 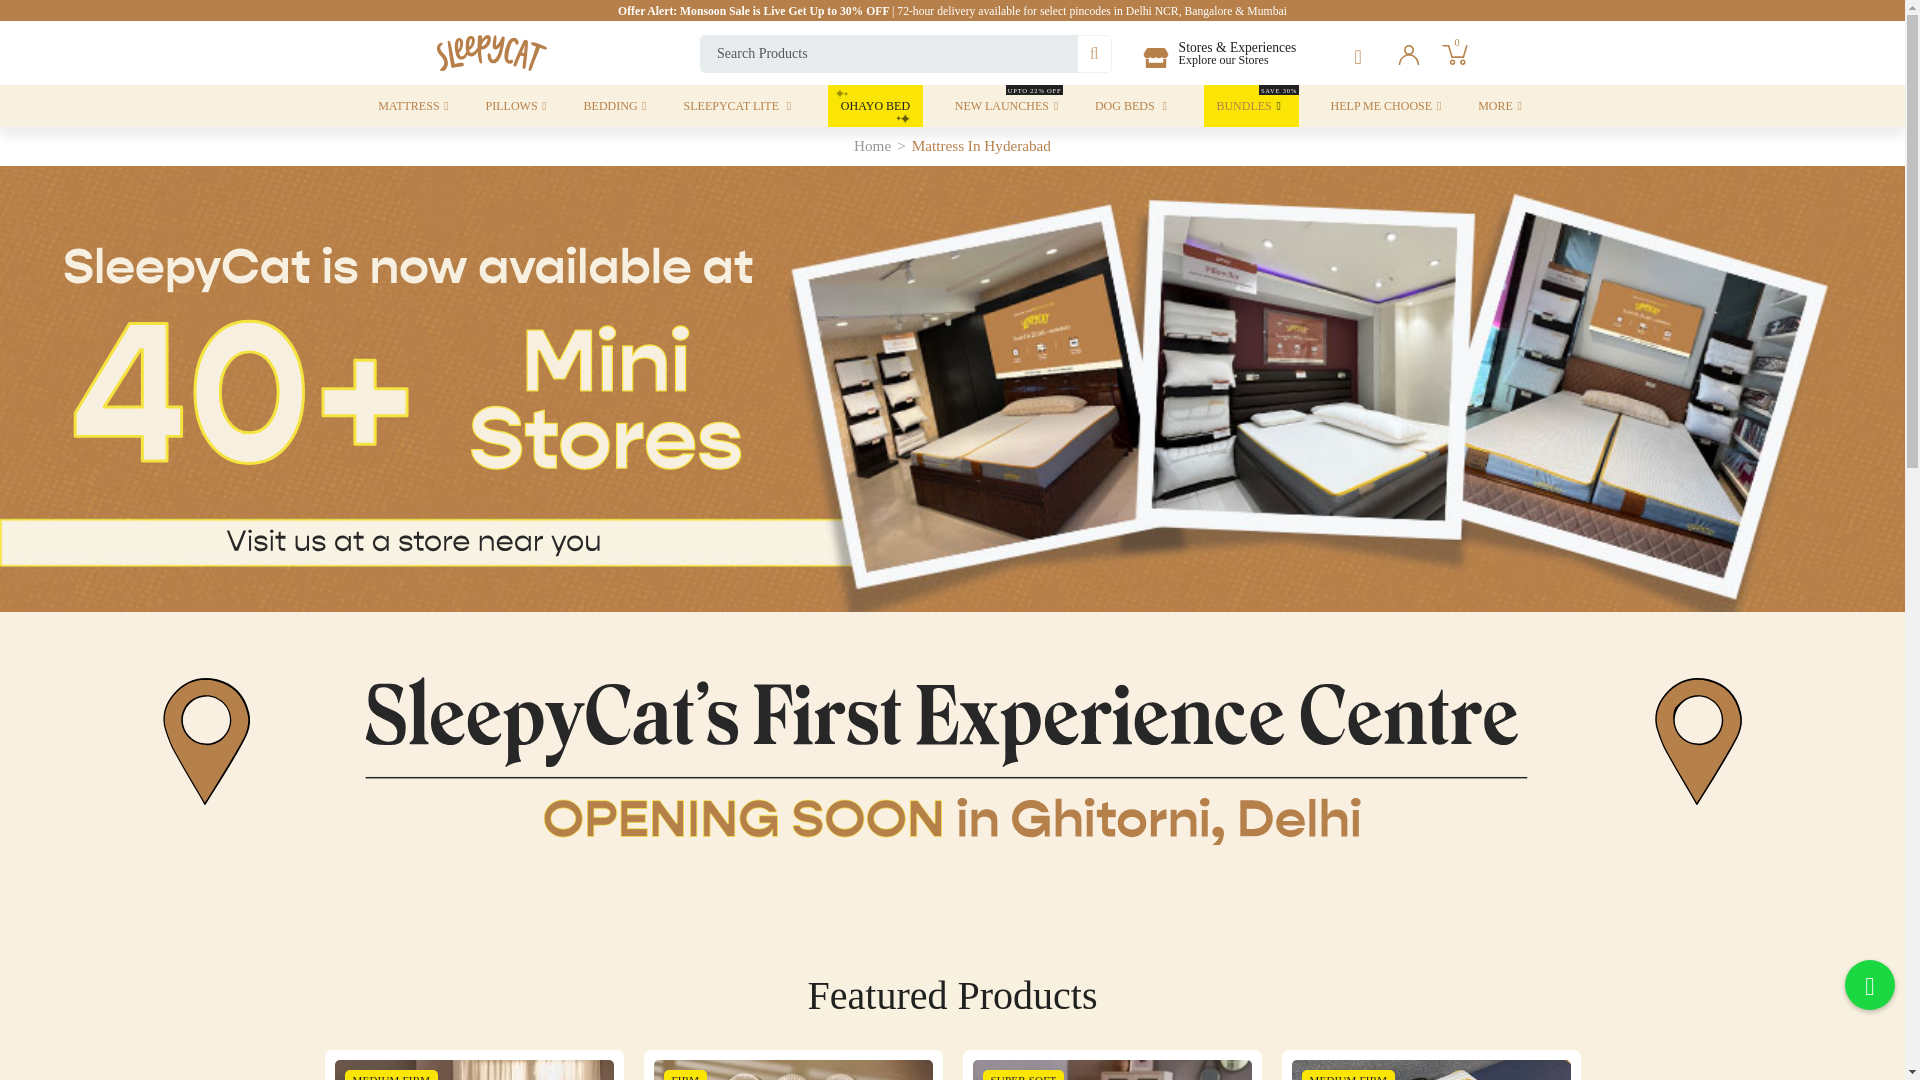 What do you see at coordinates (1455, 50) in the screenshot?
I see `0` at bounding box center [1455, 50].